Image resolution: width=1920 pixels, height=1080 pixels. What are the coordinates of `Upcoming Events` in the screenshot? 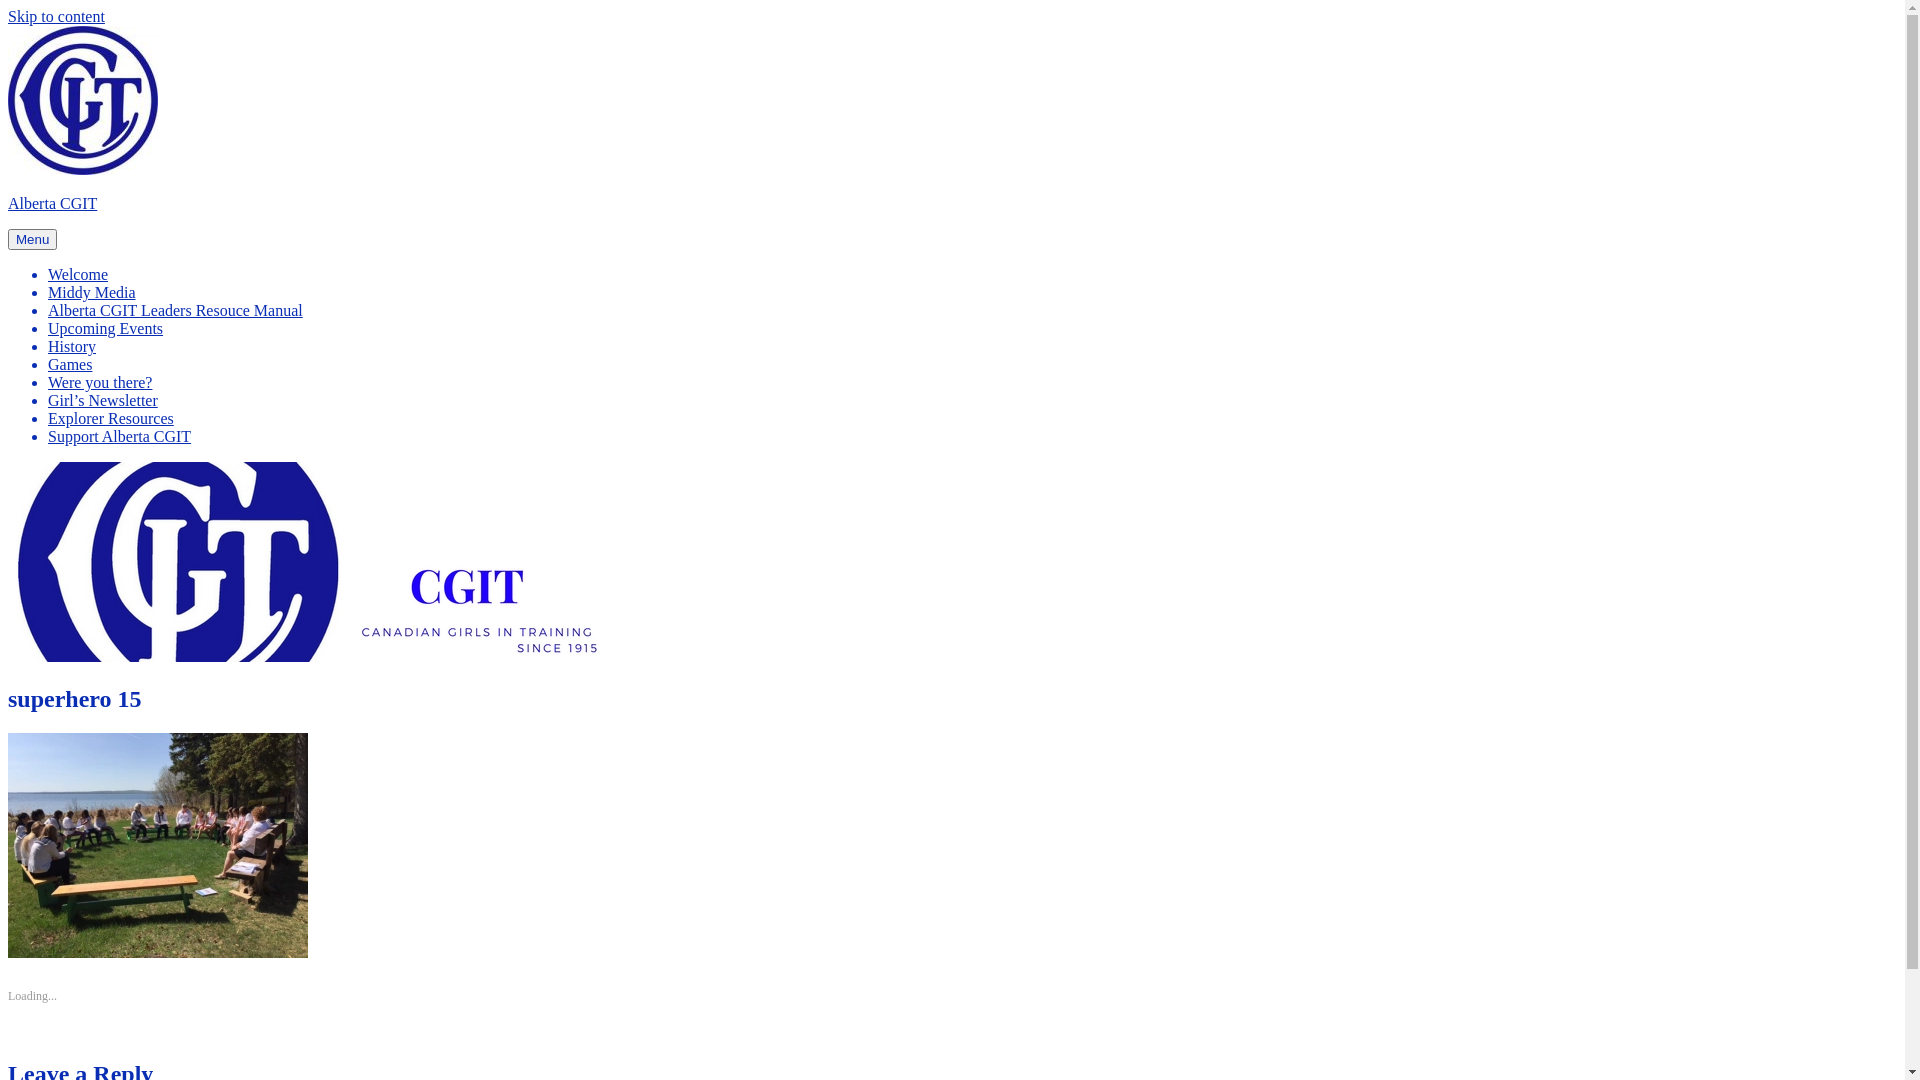 It's located at (106, 328).